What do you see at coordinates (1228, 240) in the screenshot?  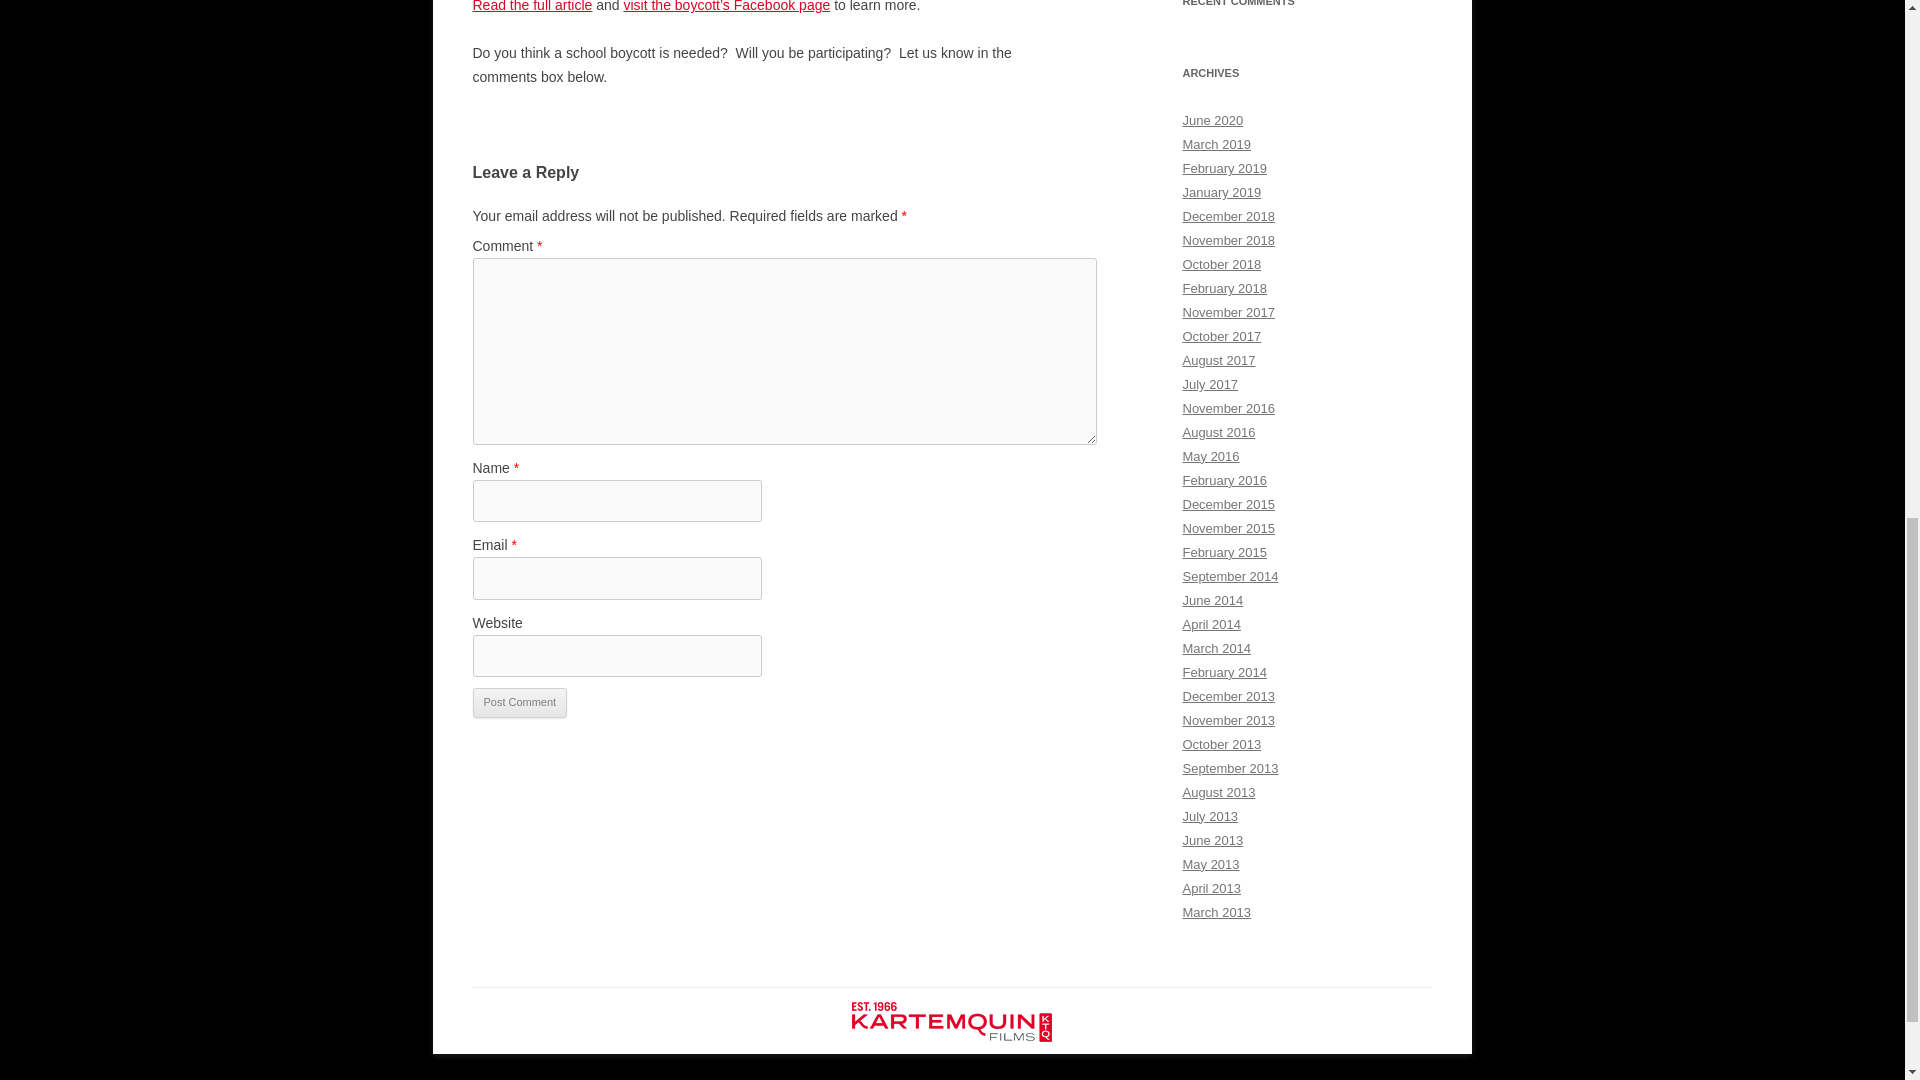 I see `November 2018` at bounding box center [1228, 240].